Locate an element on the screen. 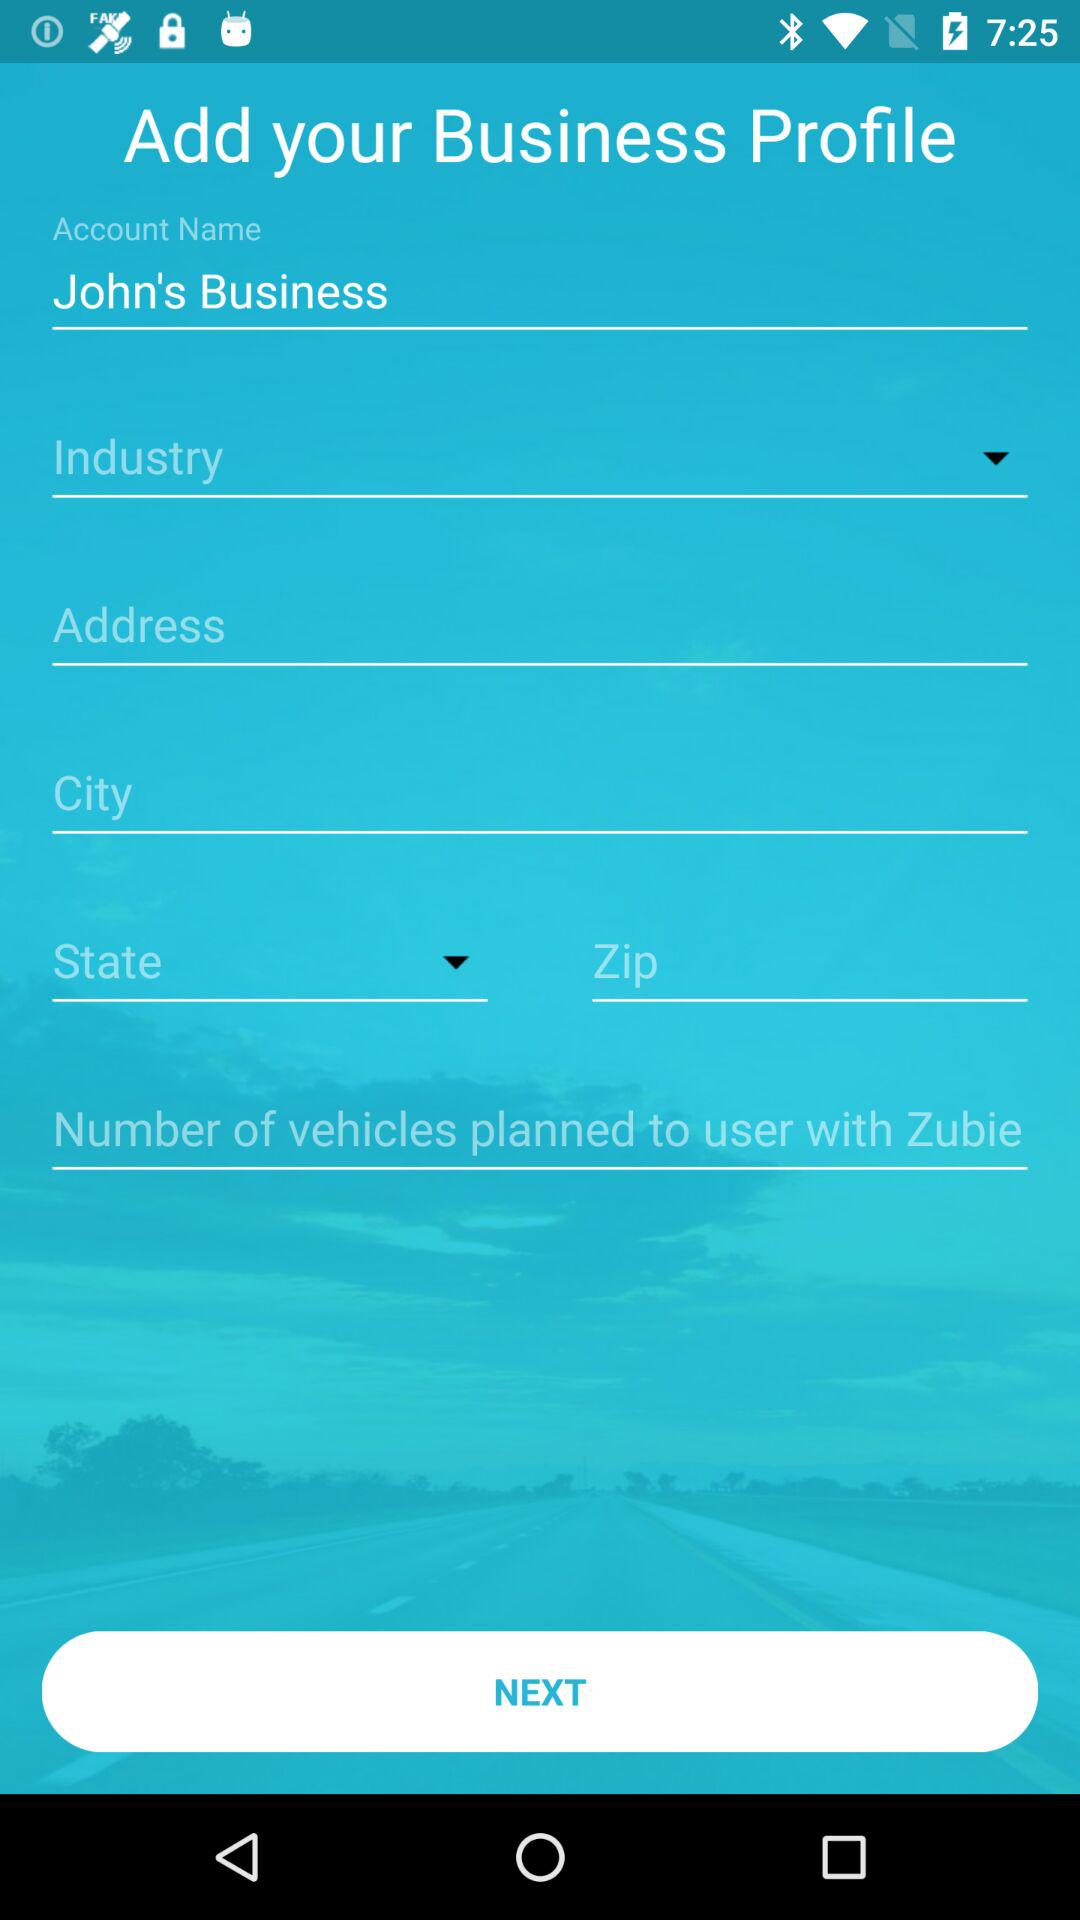 The width and height of the screenshot is (1080, 1920). open drop down is located at coordinates (540, 458).